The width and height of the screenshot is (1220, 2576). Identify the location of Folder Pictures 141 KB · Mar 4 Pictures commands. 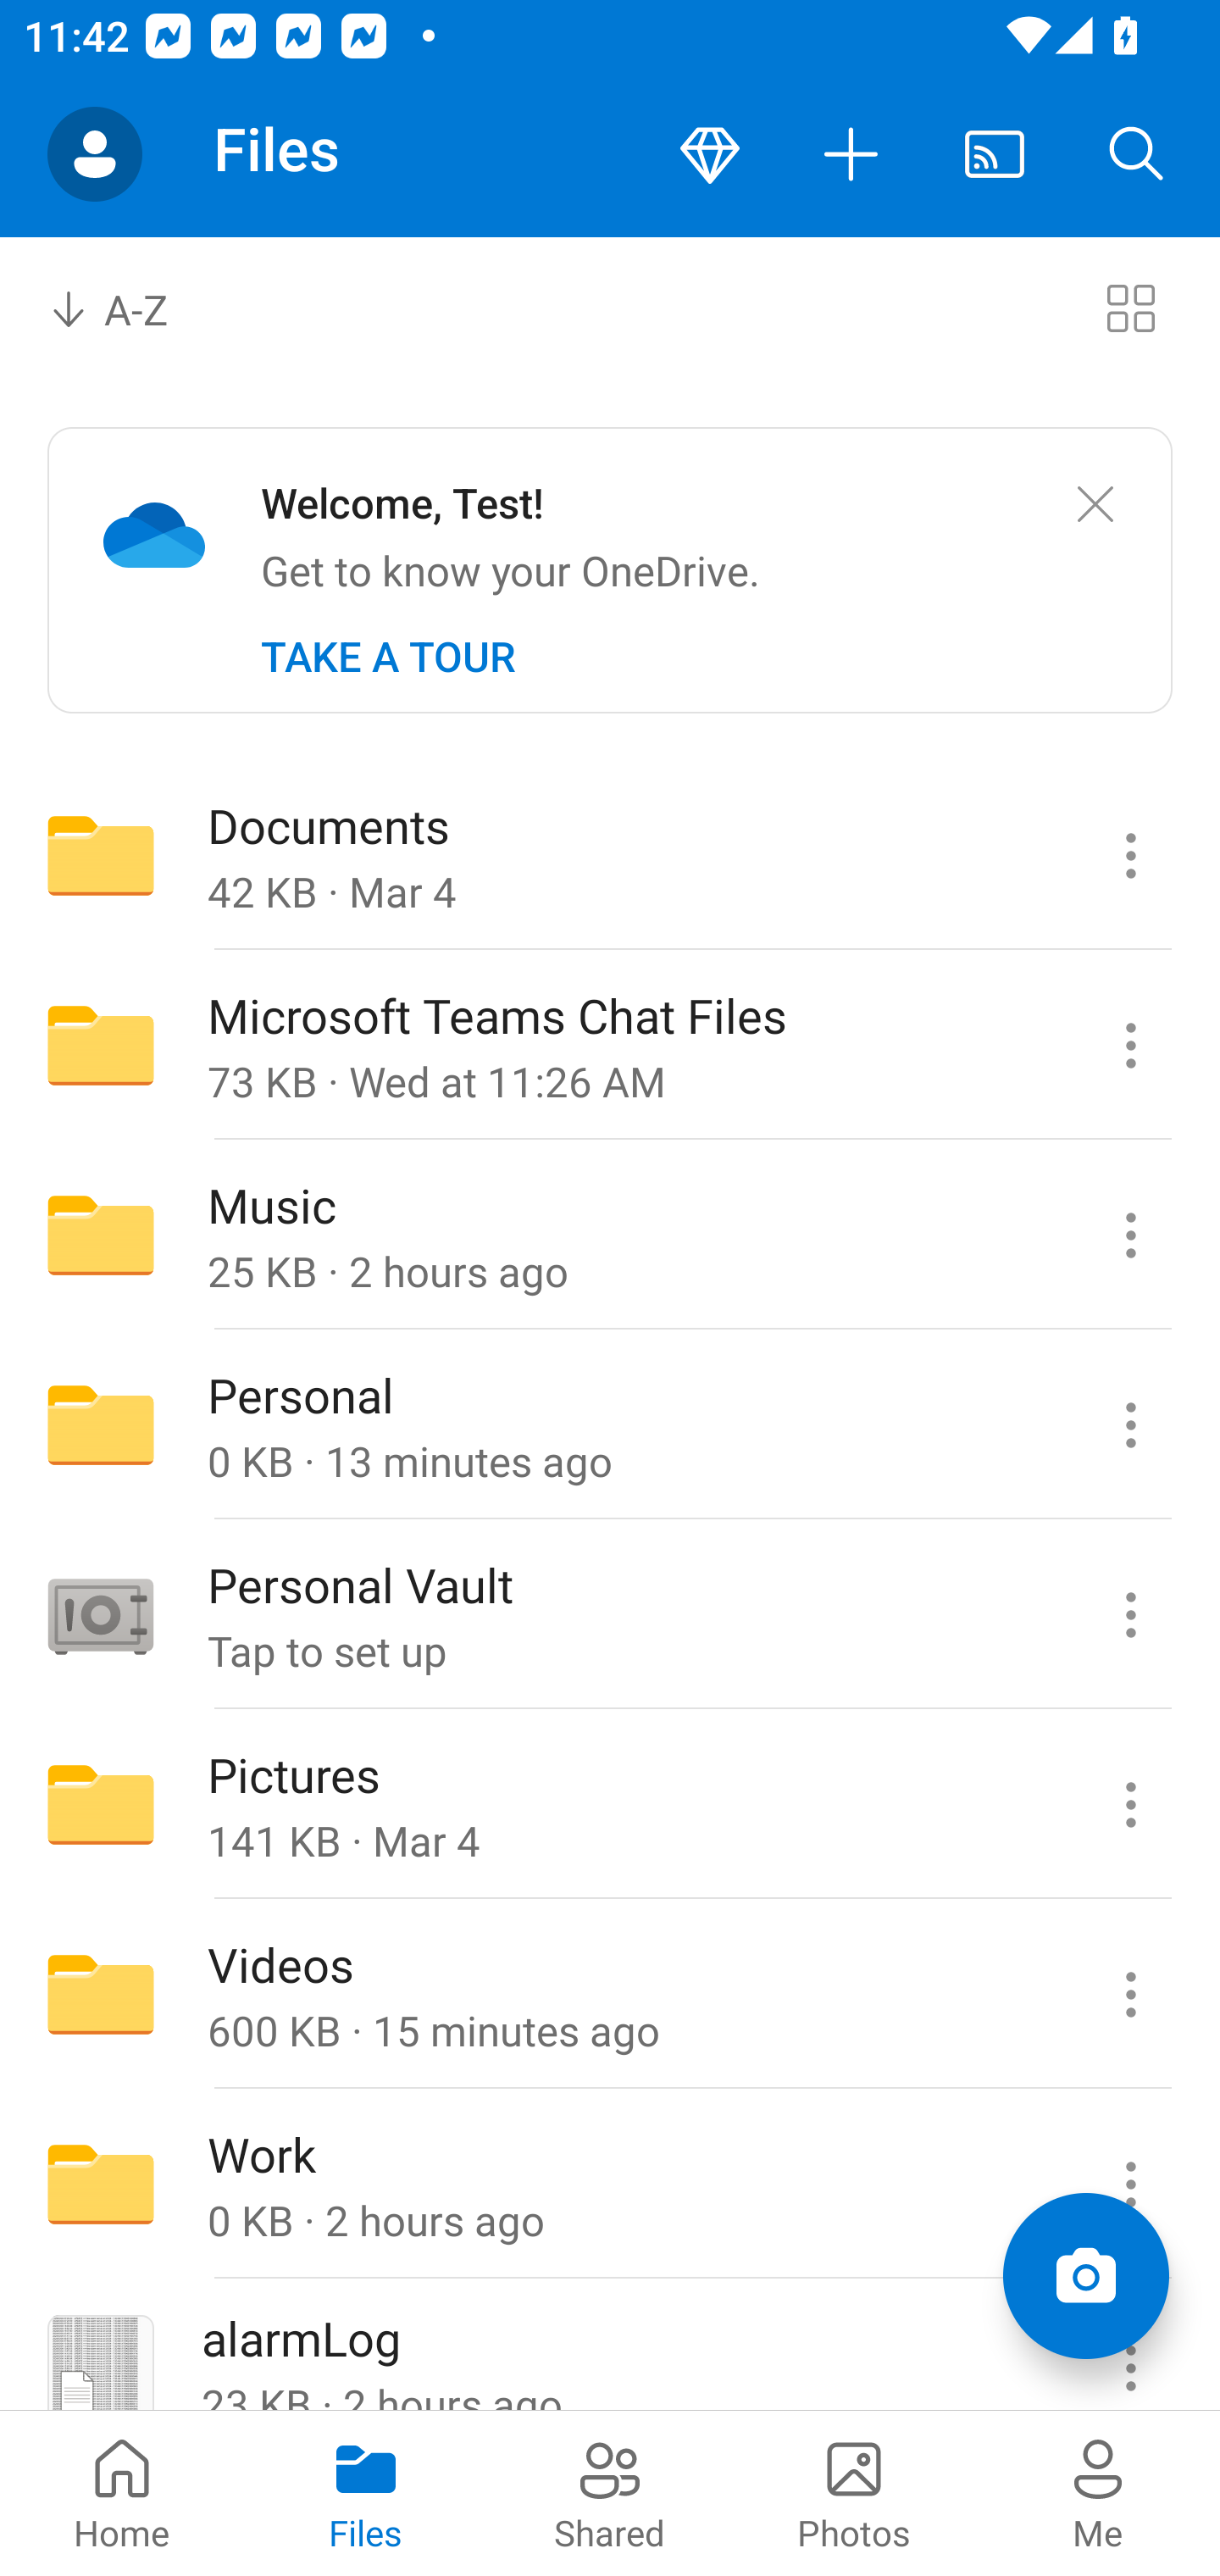
(610, 1805).